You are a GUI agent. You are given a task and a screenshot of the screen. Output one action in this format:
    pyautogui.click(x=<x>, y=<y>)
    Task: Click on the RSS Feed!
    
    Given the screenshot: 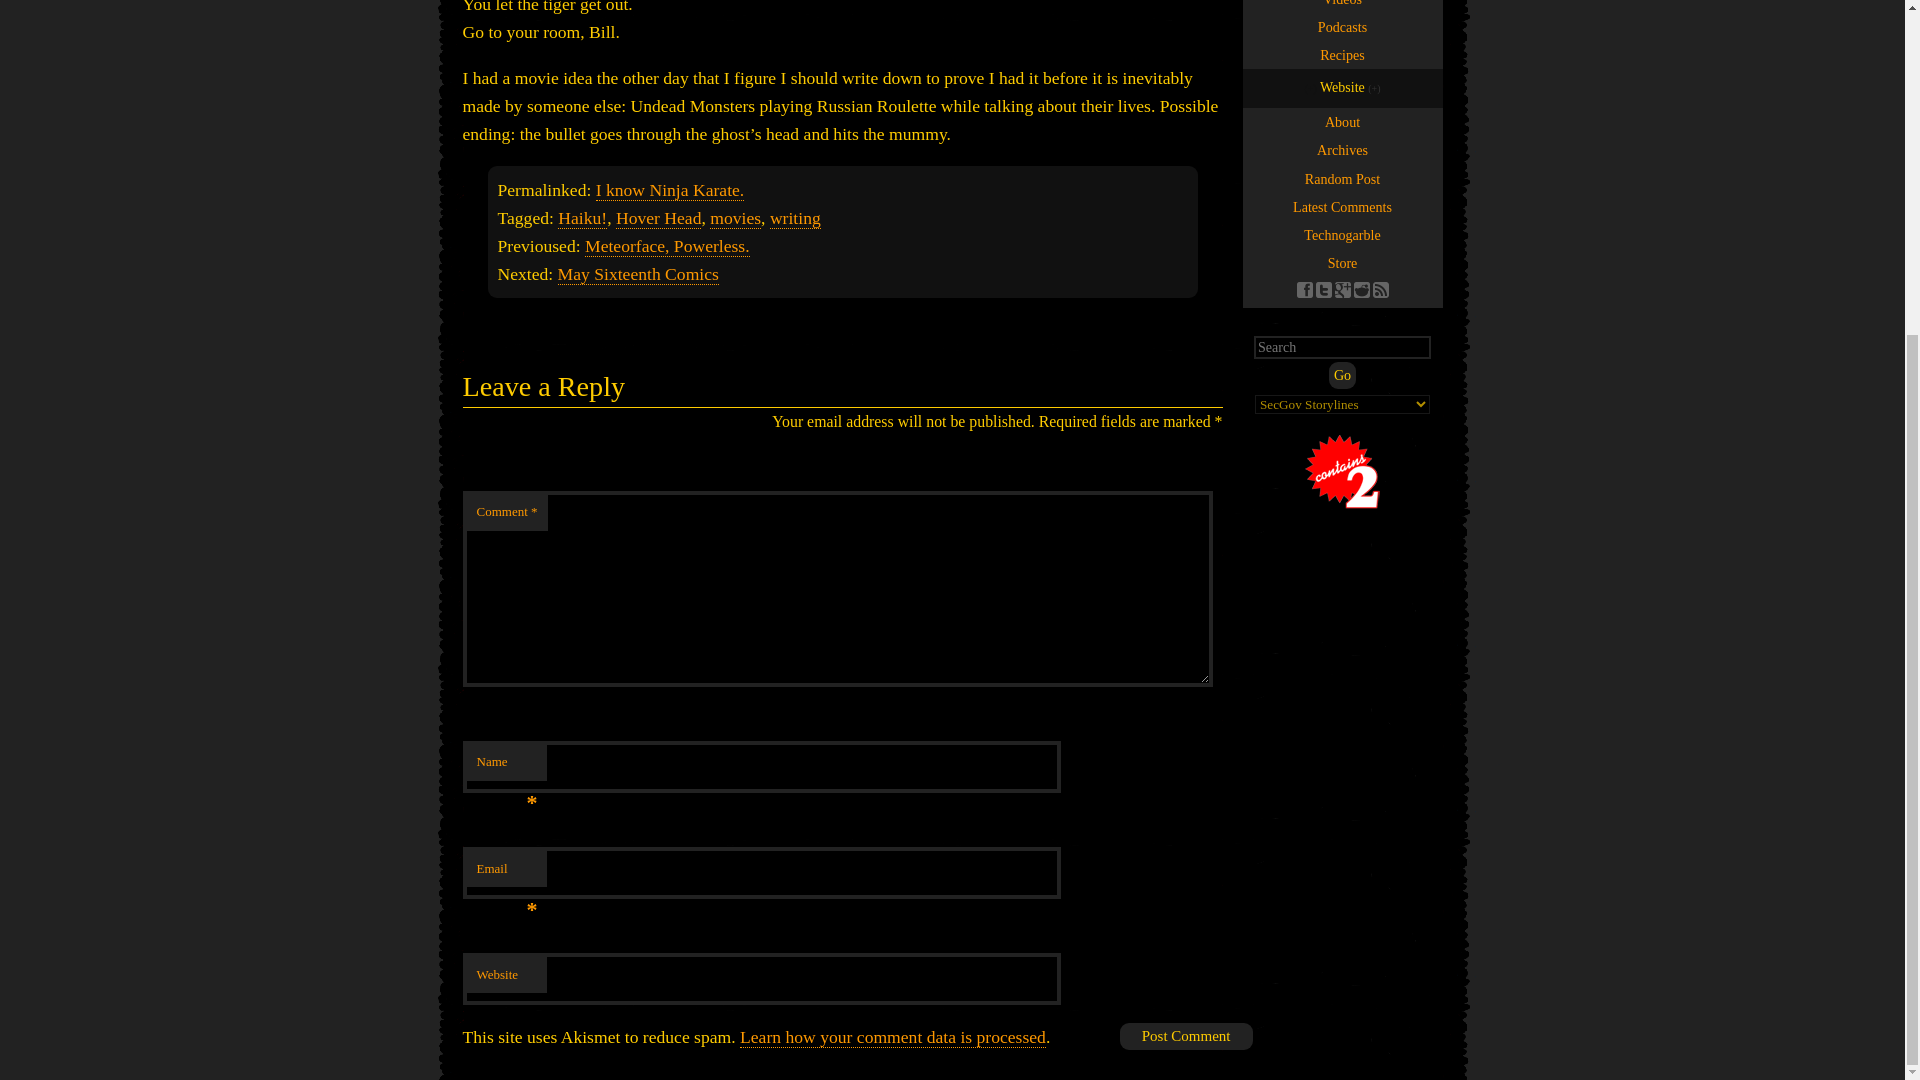 What is the action you would take?
    pyautogui.click(x=1380, y=290)
    